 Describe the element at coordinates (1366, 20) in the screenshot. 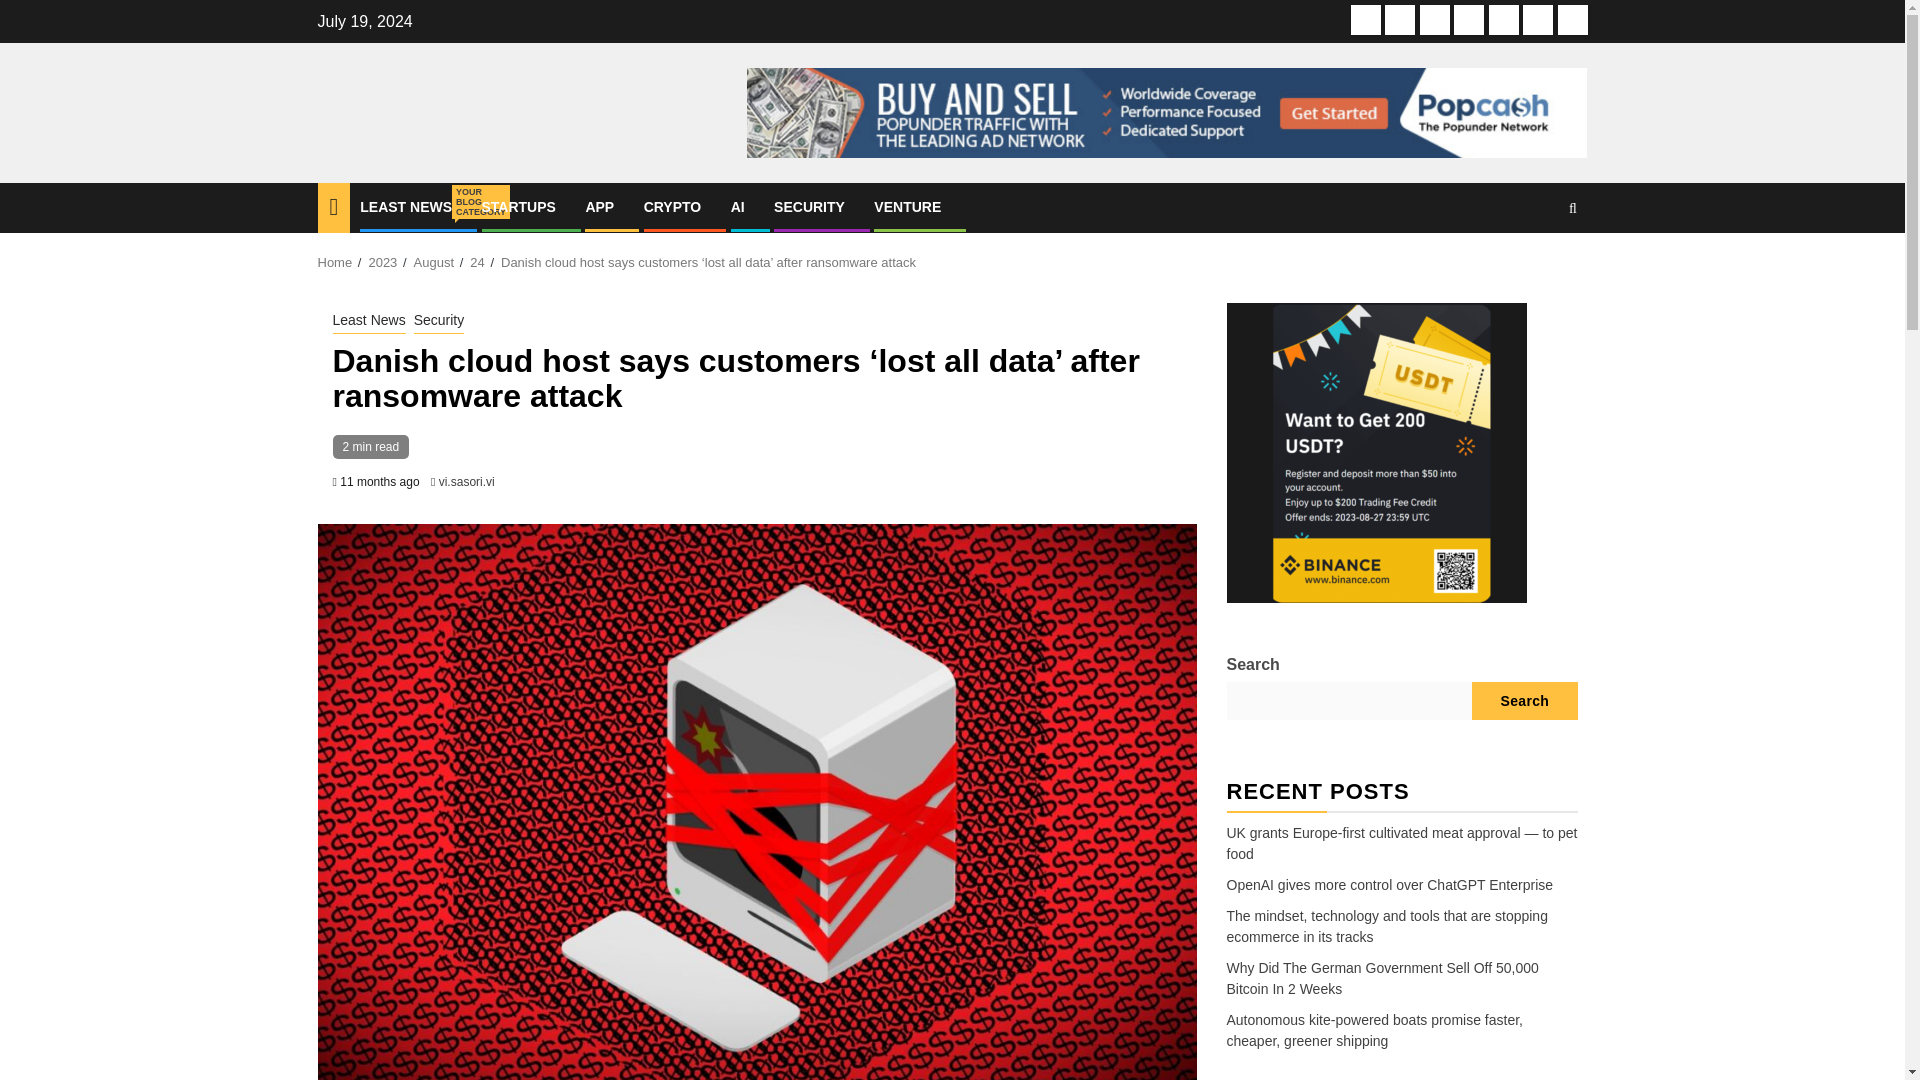

I see `VENTURE` at that location.